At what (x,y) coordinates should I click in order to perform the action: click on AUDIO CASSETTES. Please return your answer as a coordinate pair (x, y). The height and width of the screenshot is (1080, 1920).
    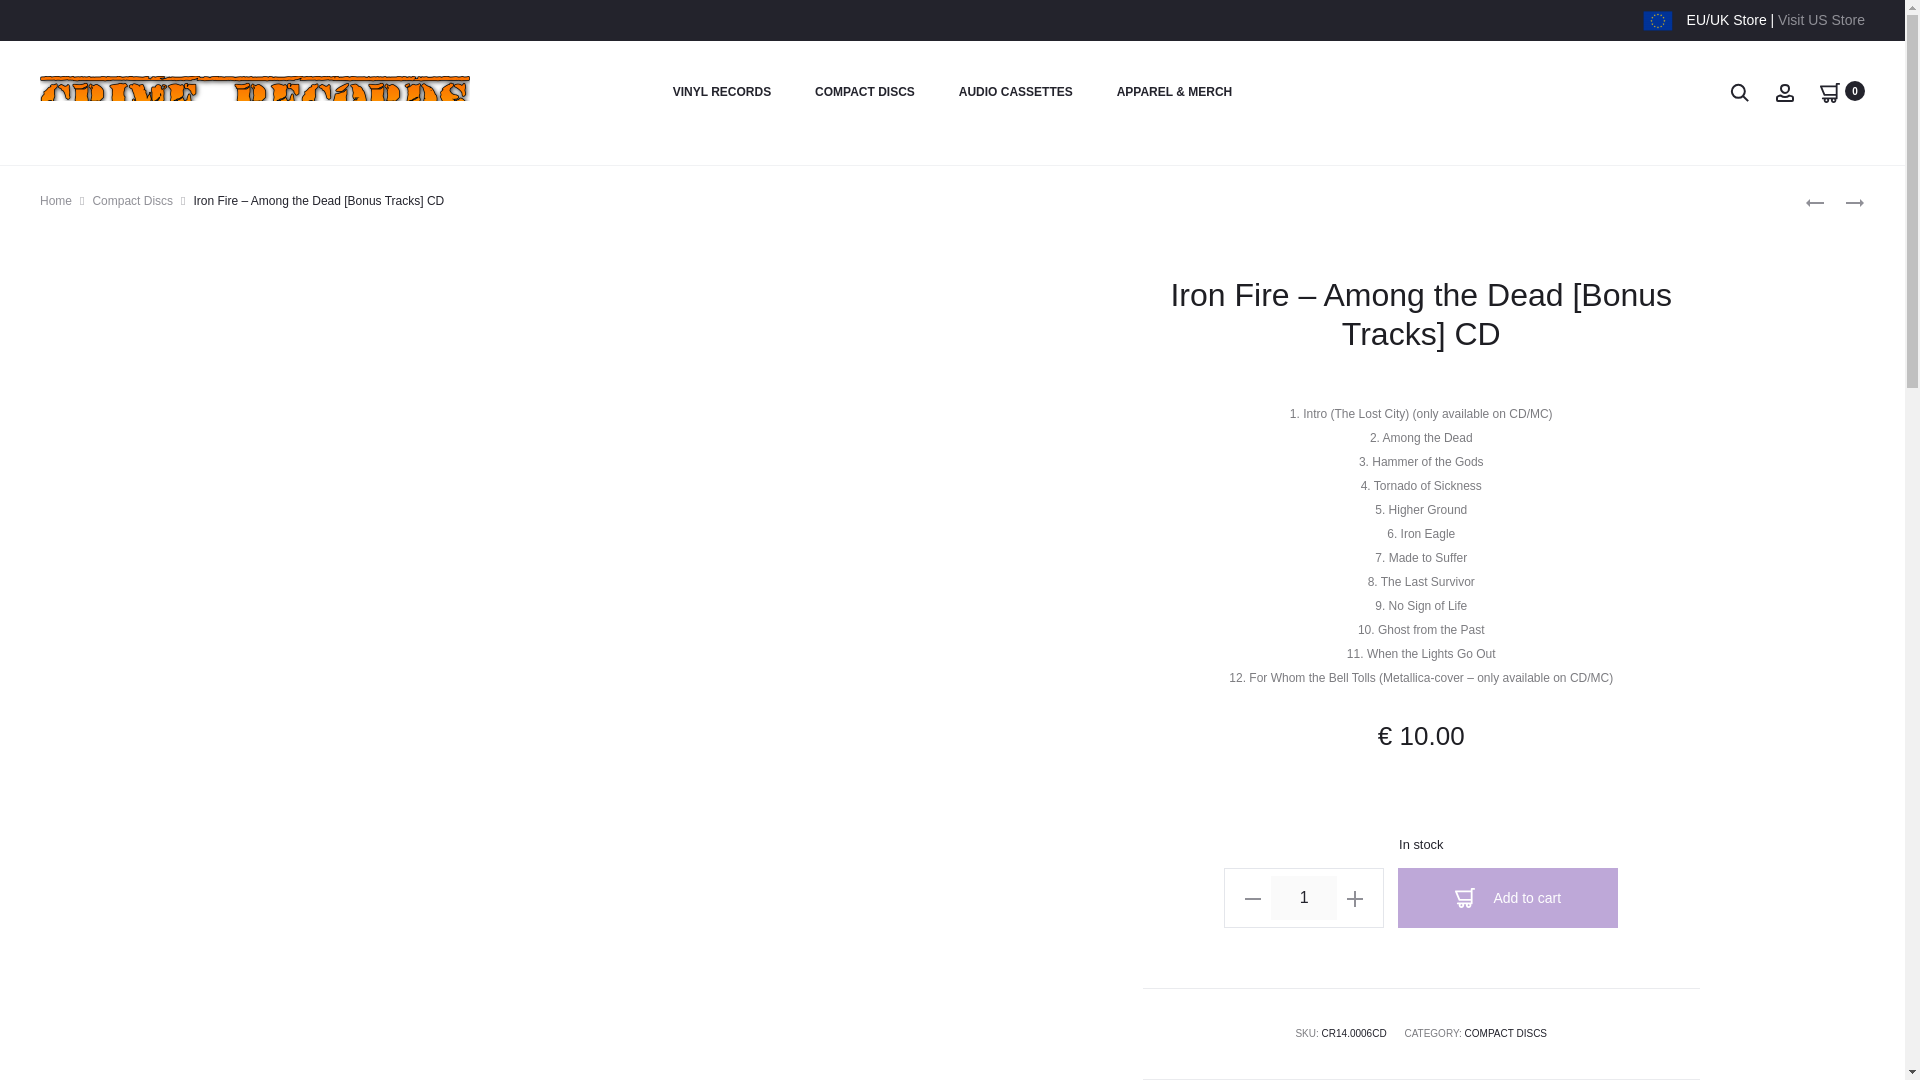
    Looking at the image, I should click on (1016, 92).